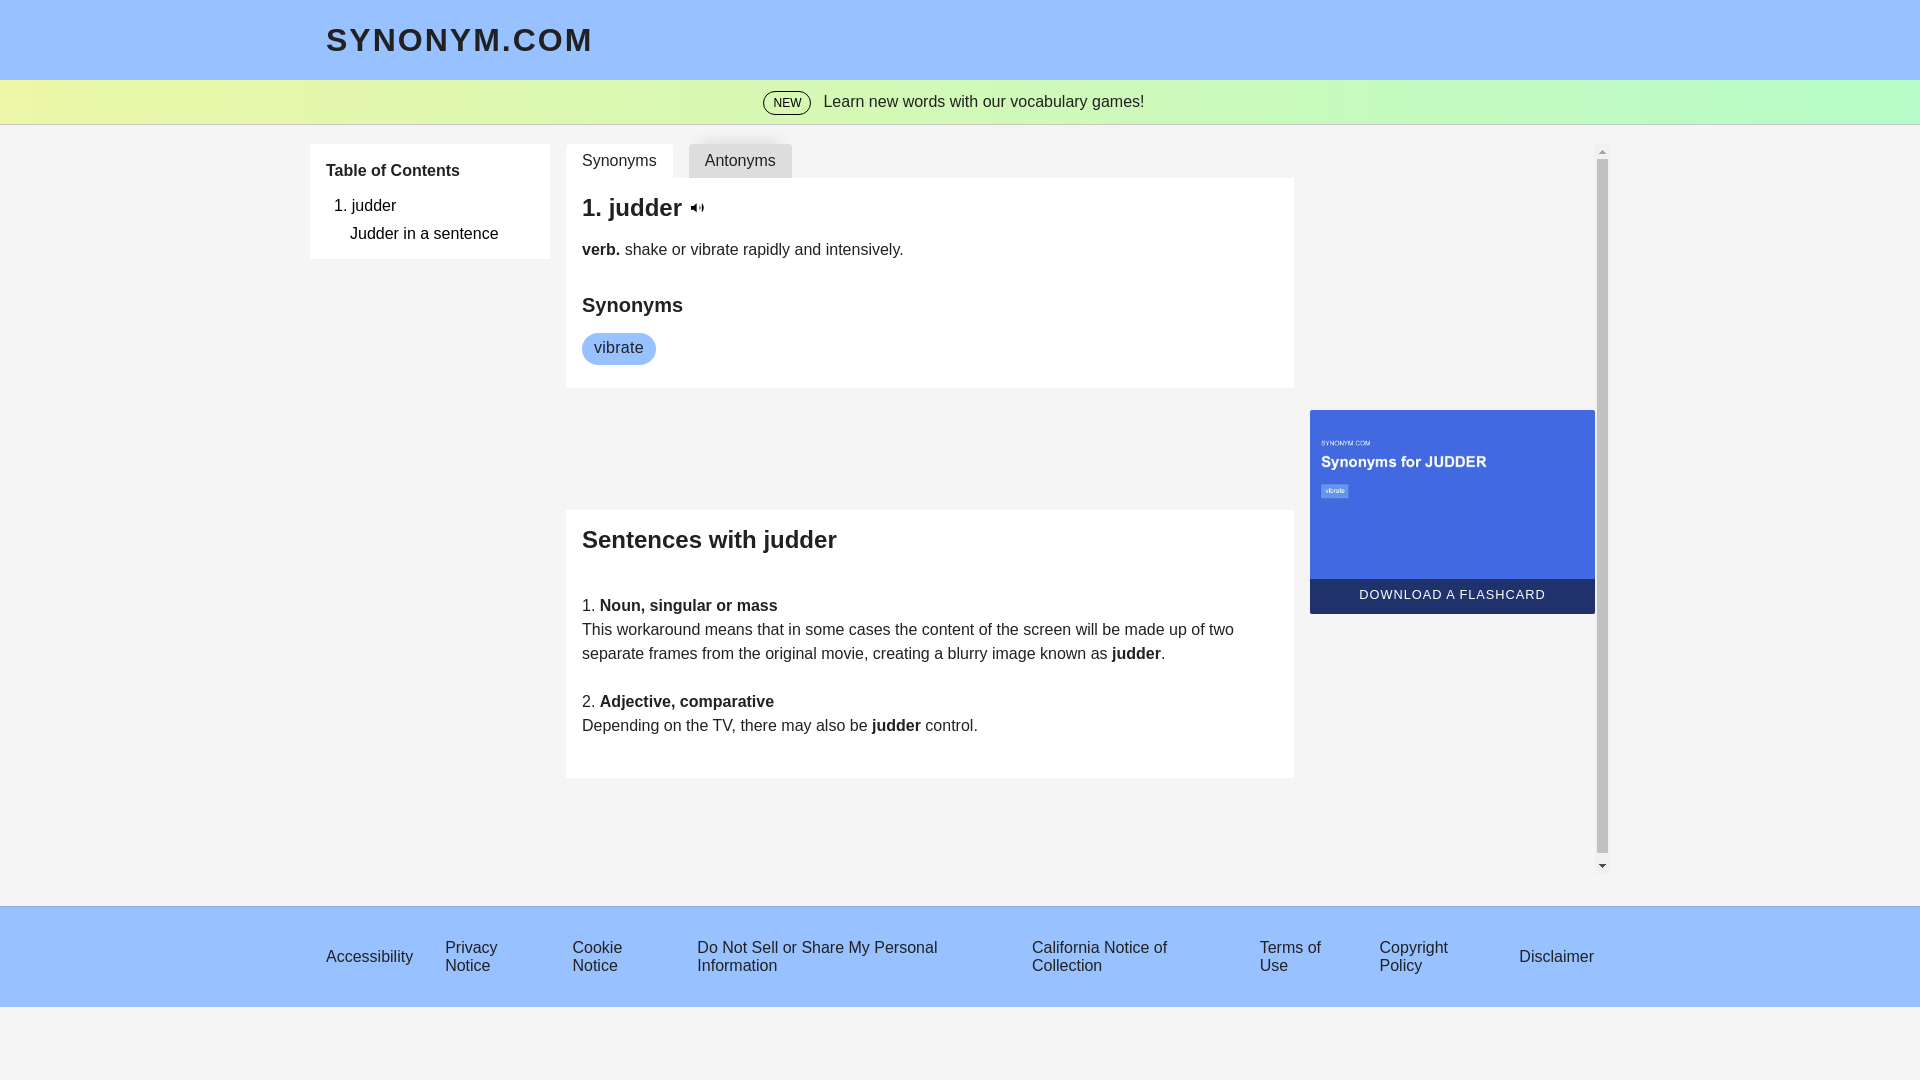 The image size is (1920, 1080). I want to click on two, so click(1214, 789).